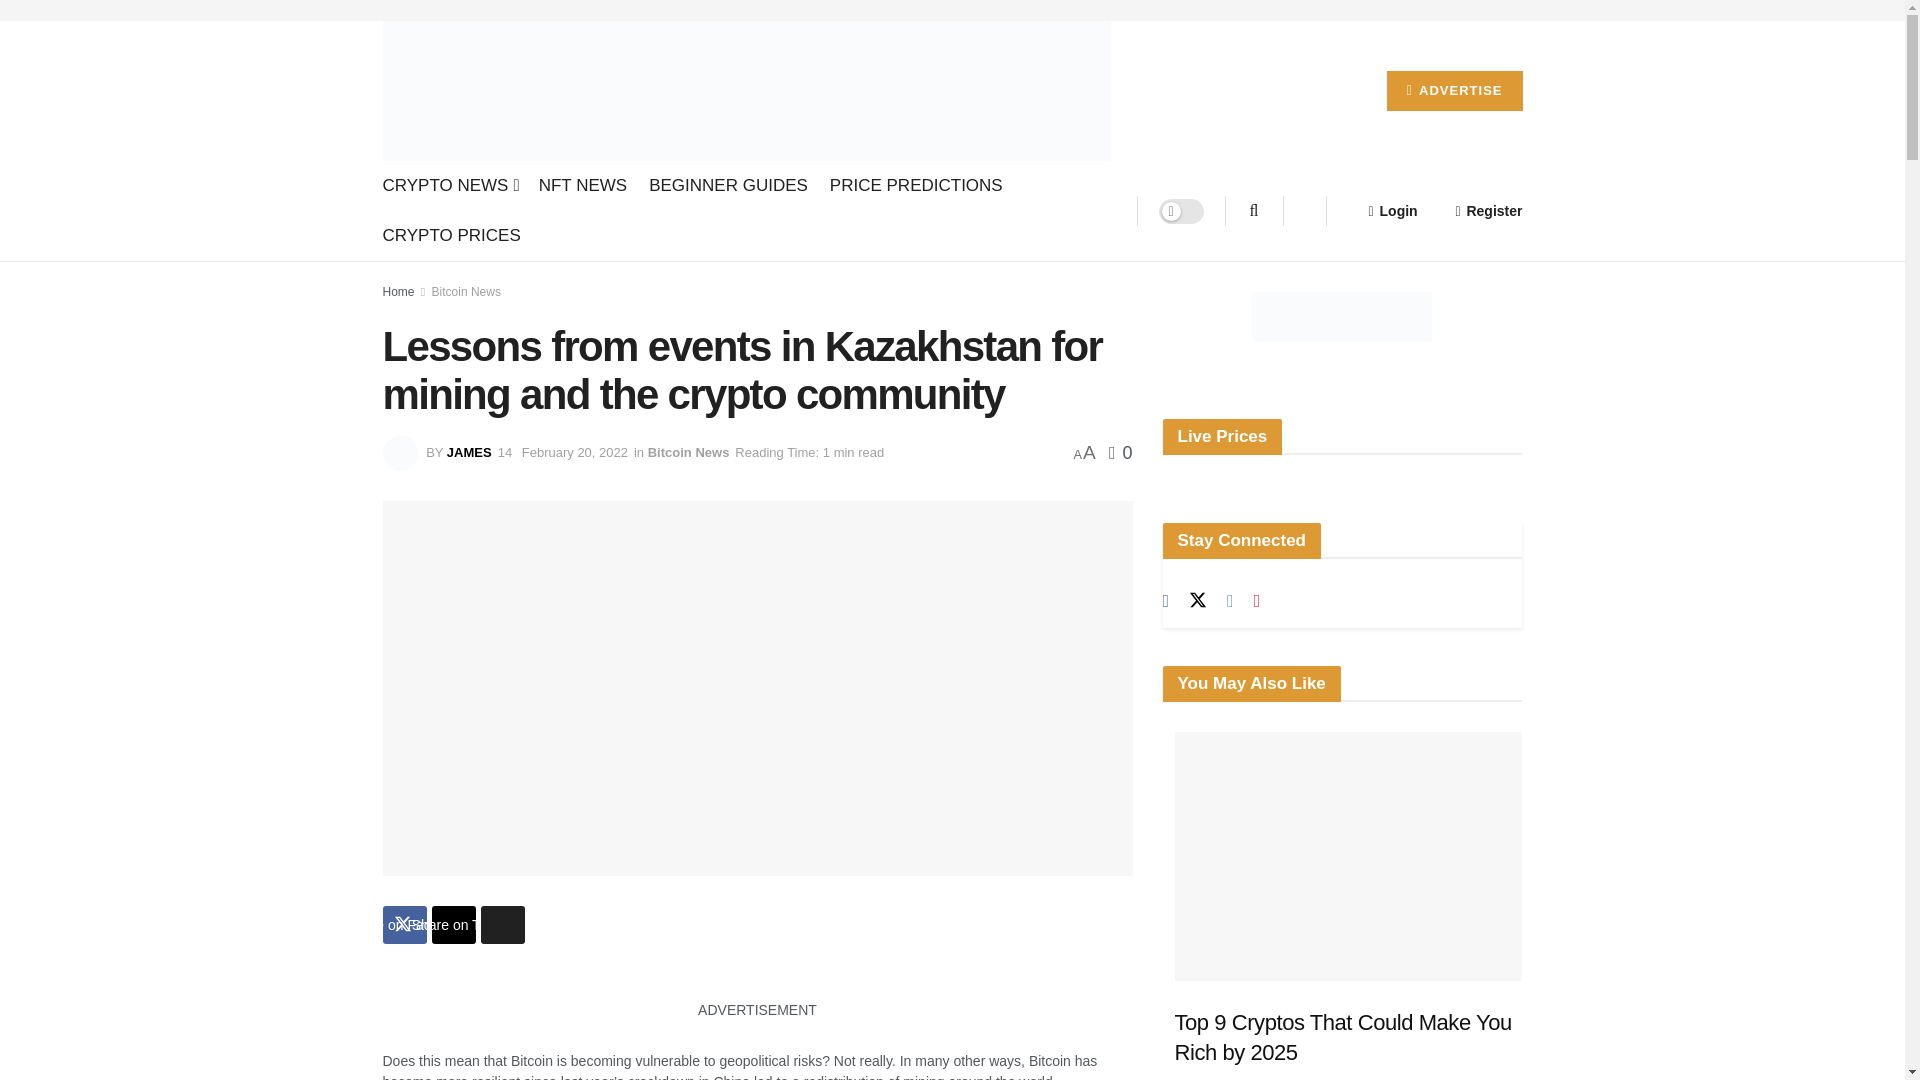 Image resolution: width=1920 pixels, height=1080 pixels. I want to click on Login, so click(1393, 210).